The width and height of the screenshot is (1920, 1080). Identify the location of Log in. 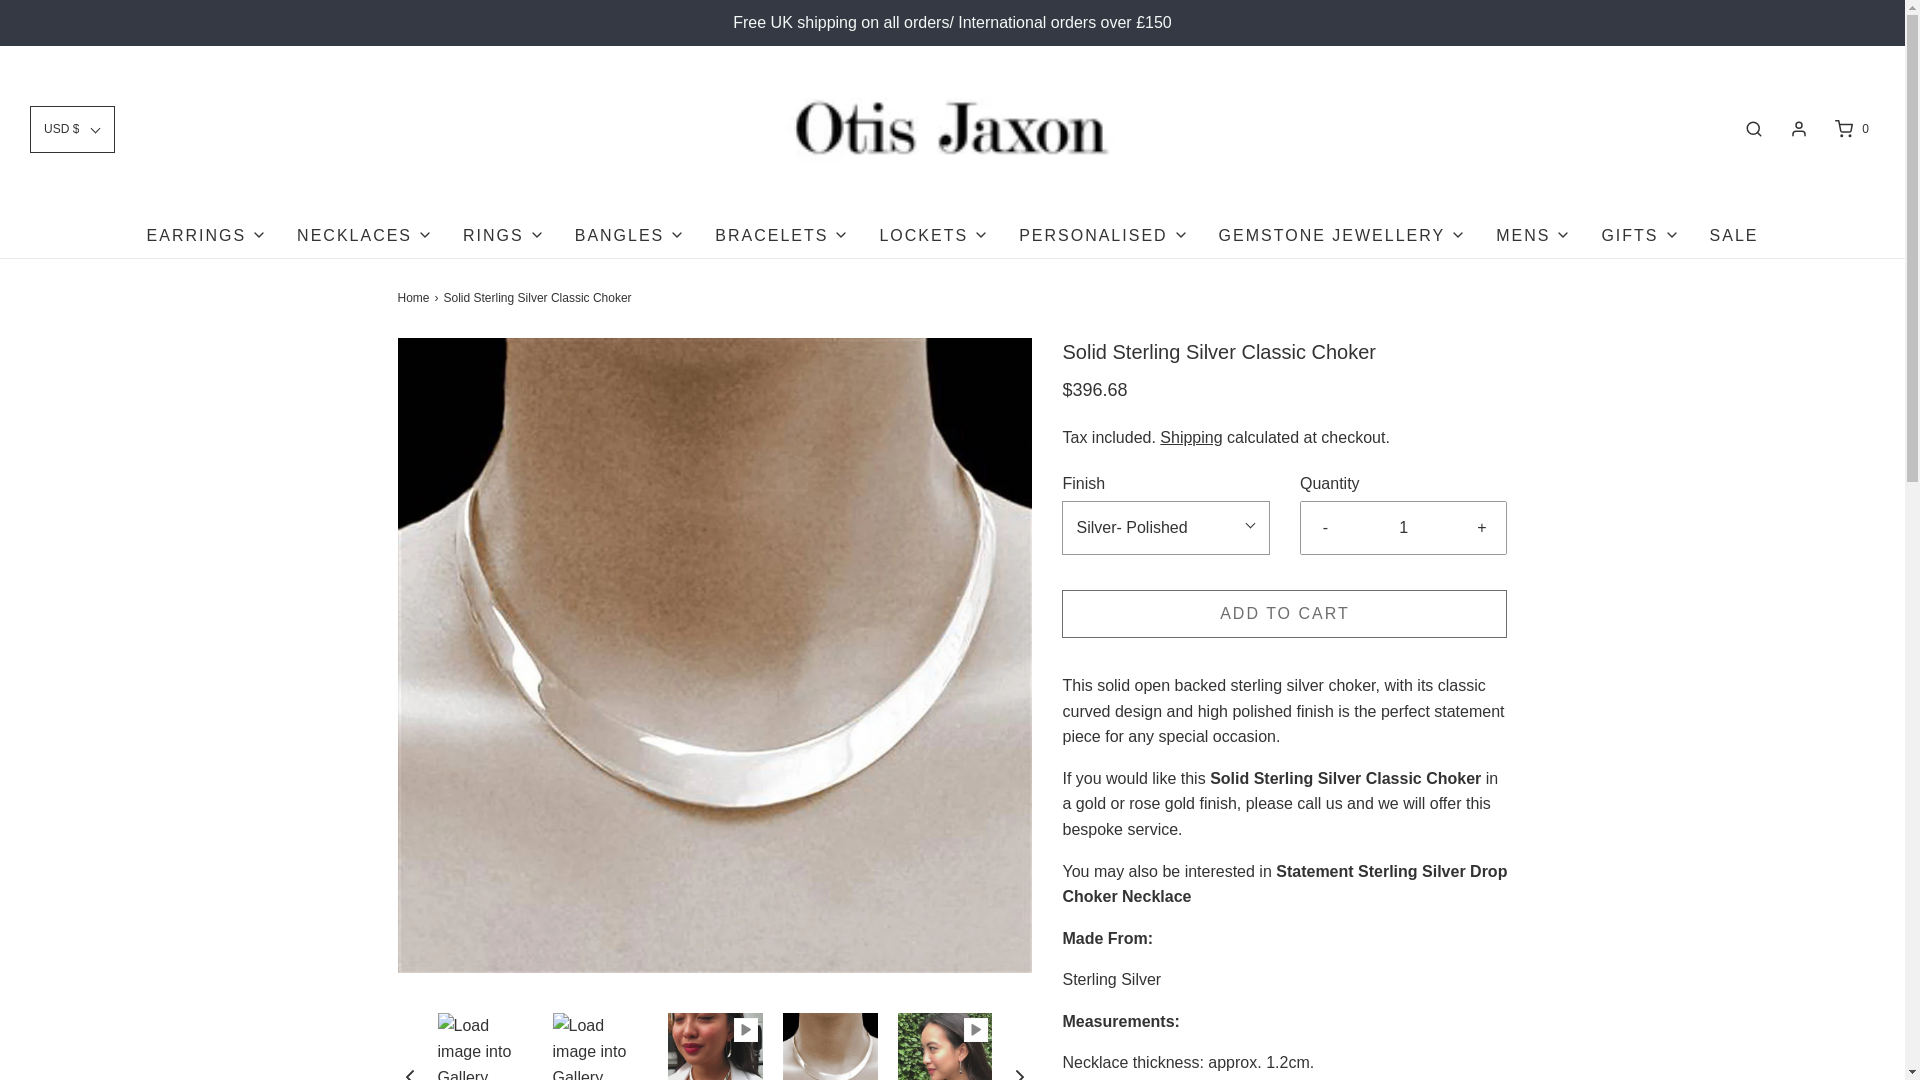
(1798, 128).